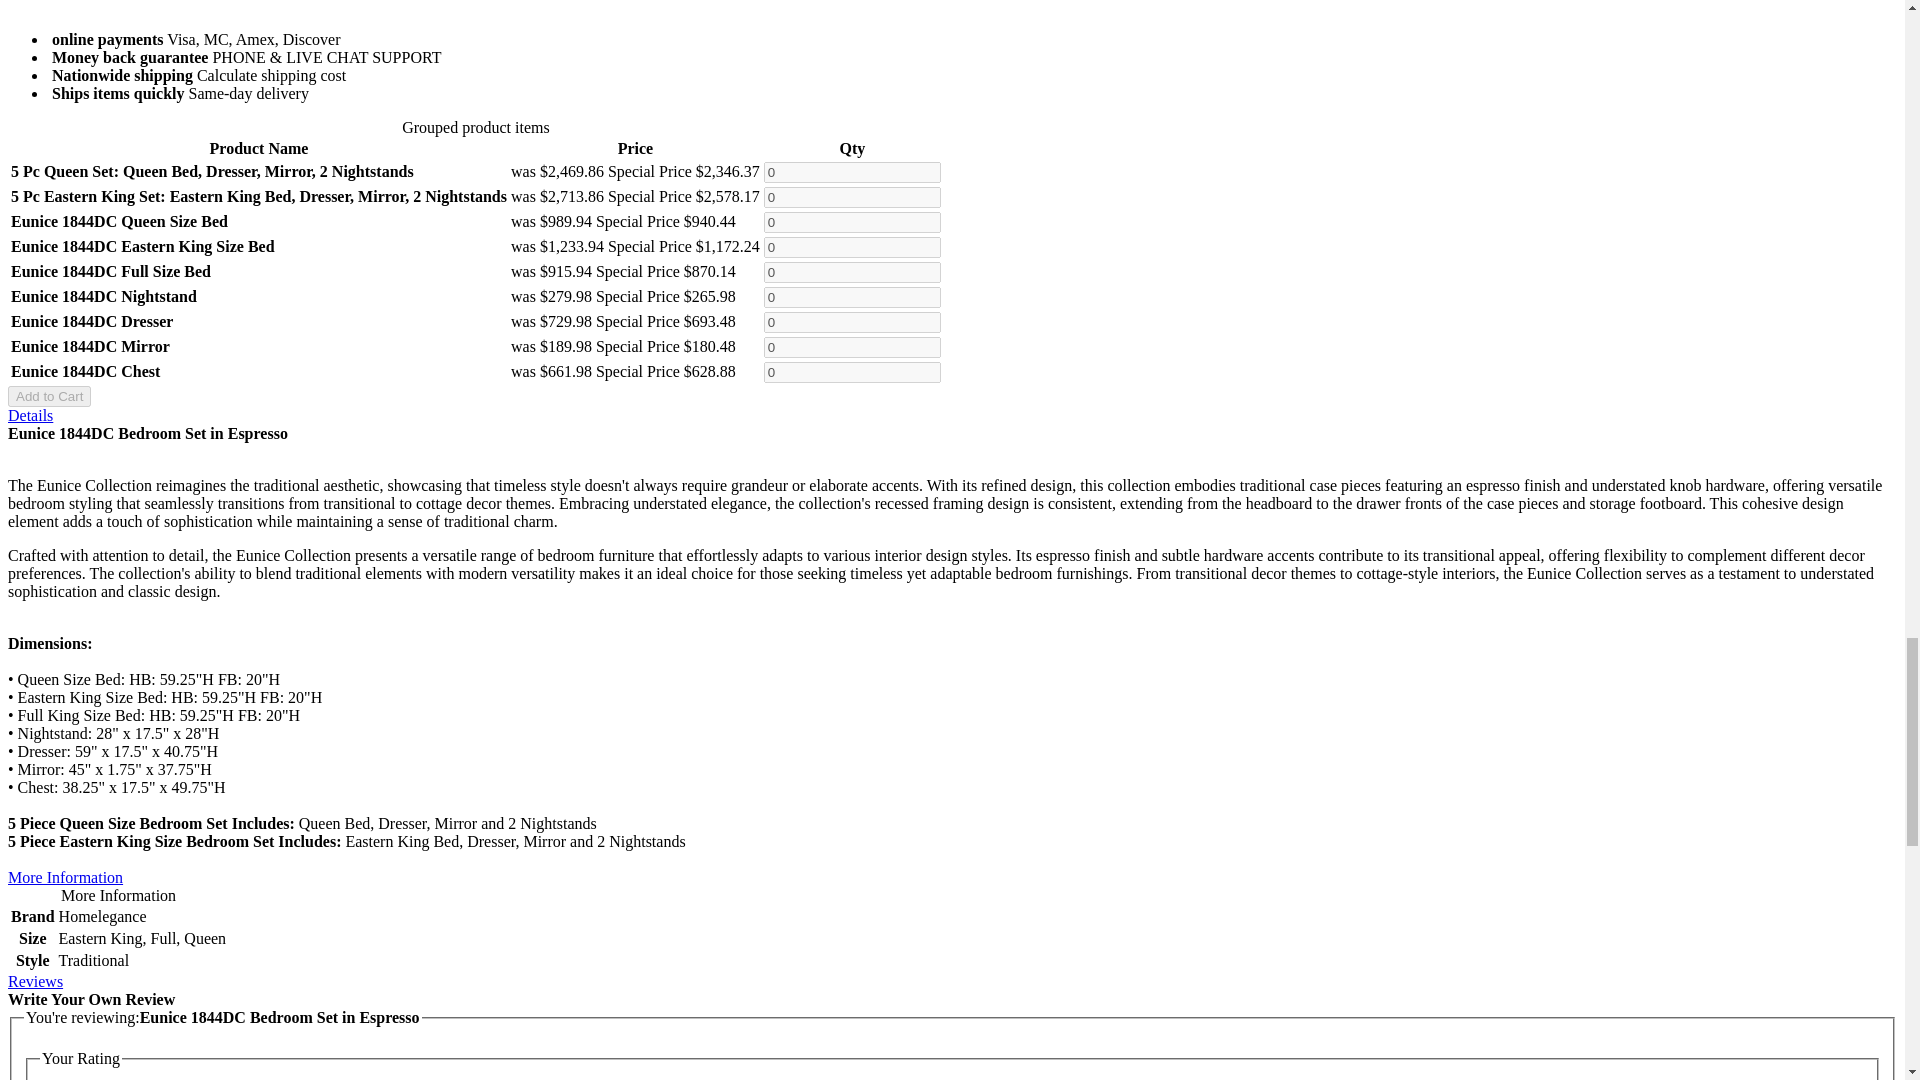 The height and width of the screenshot is (1080, 1920). Describe the element at coordinates (852, 247) in the screenshot. I see `0` at that location.